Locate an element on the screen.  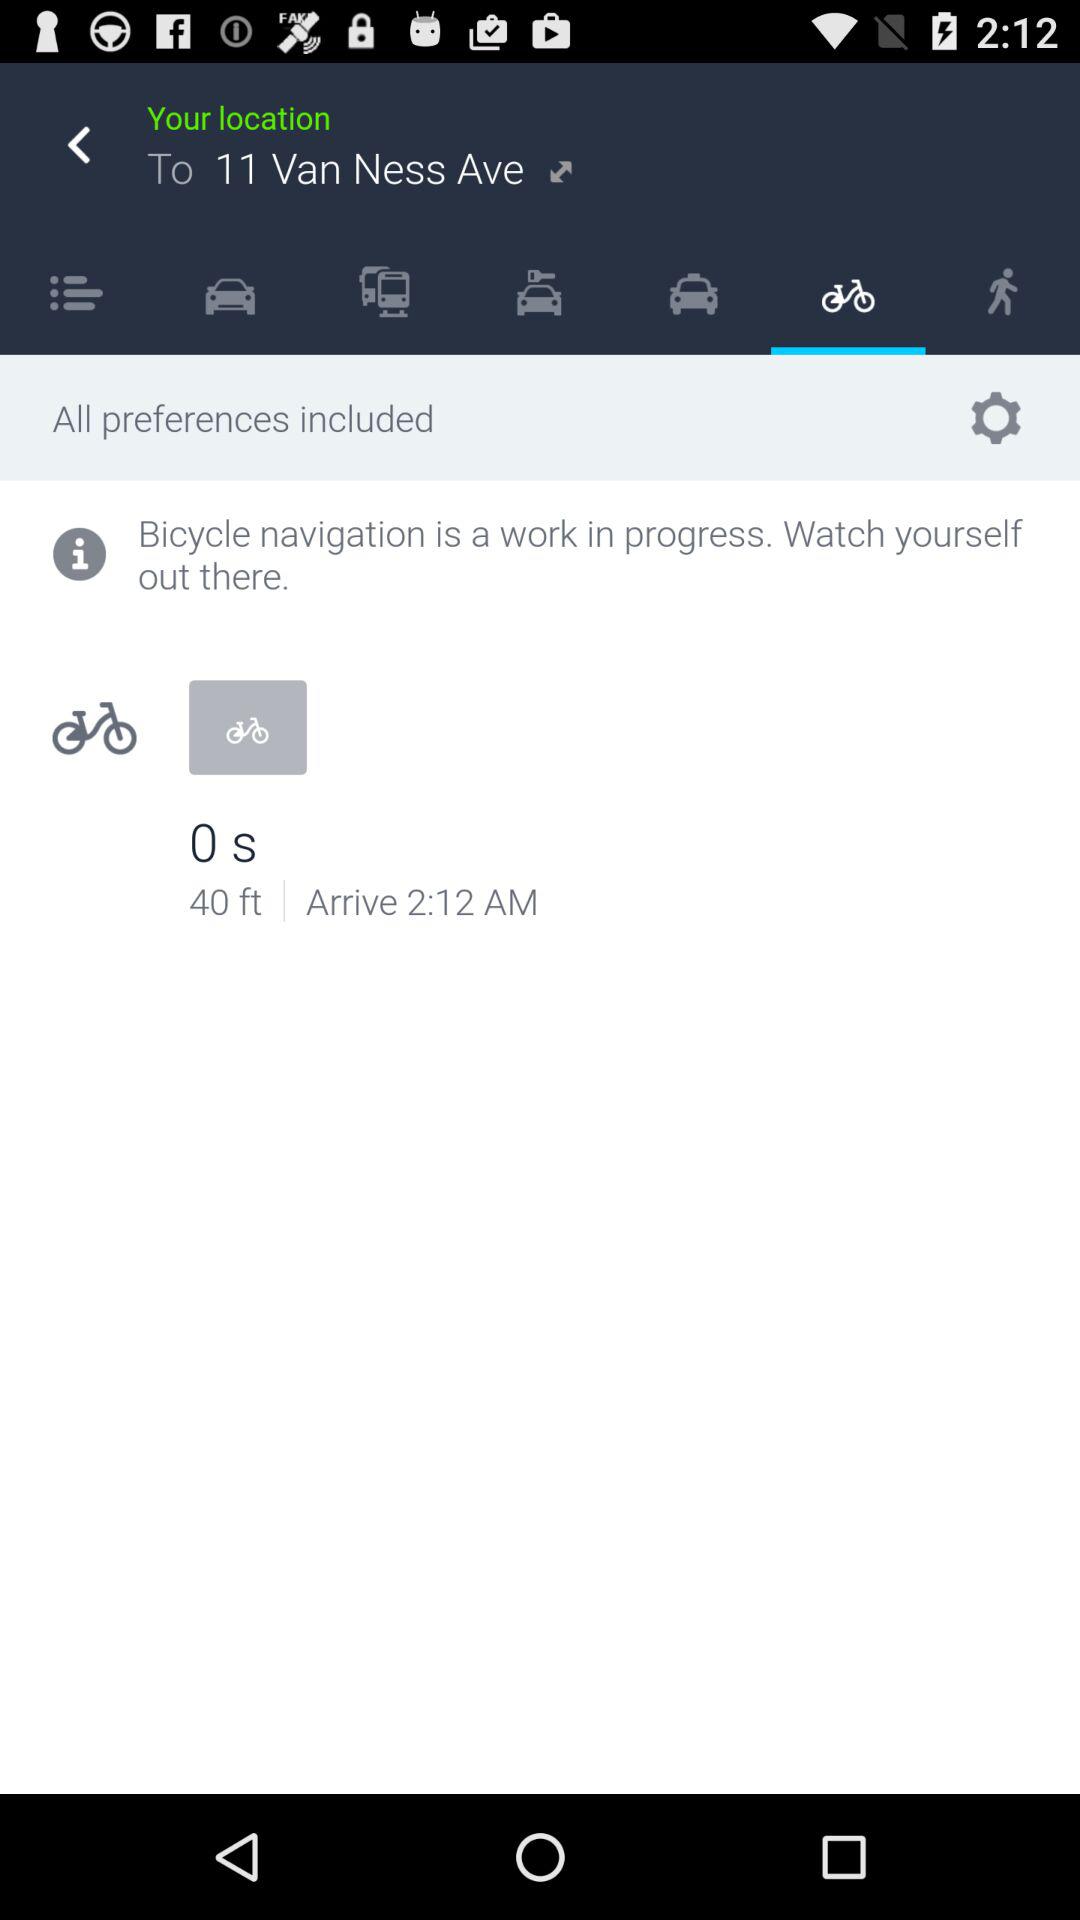
turn off item above the 0 s icon is located at coordinates (247, 727).